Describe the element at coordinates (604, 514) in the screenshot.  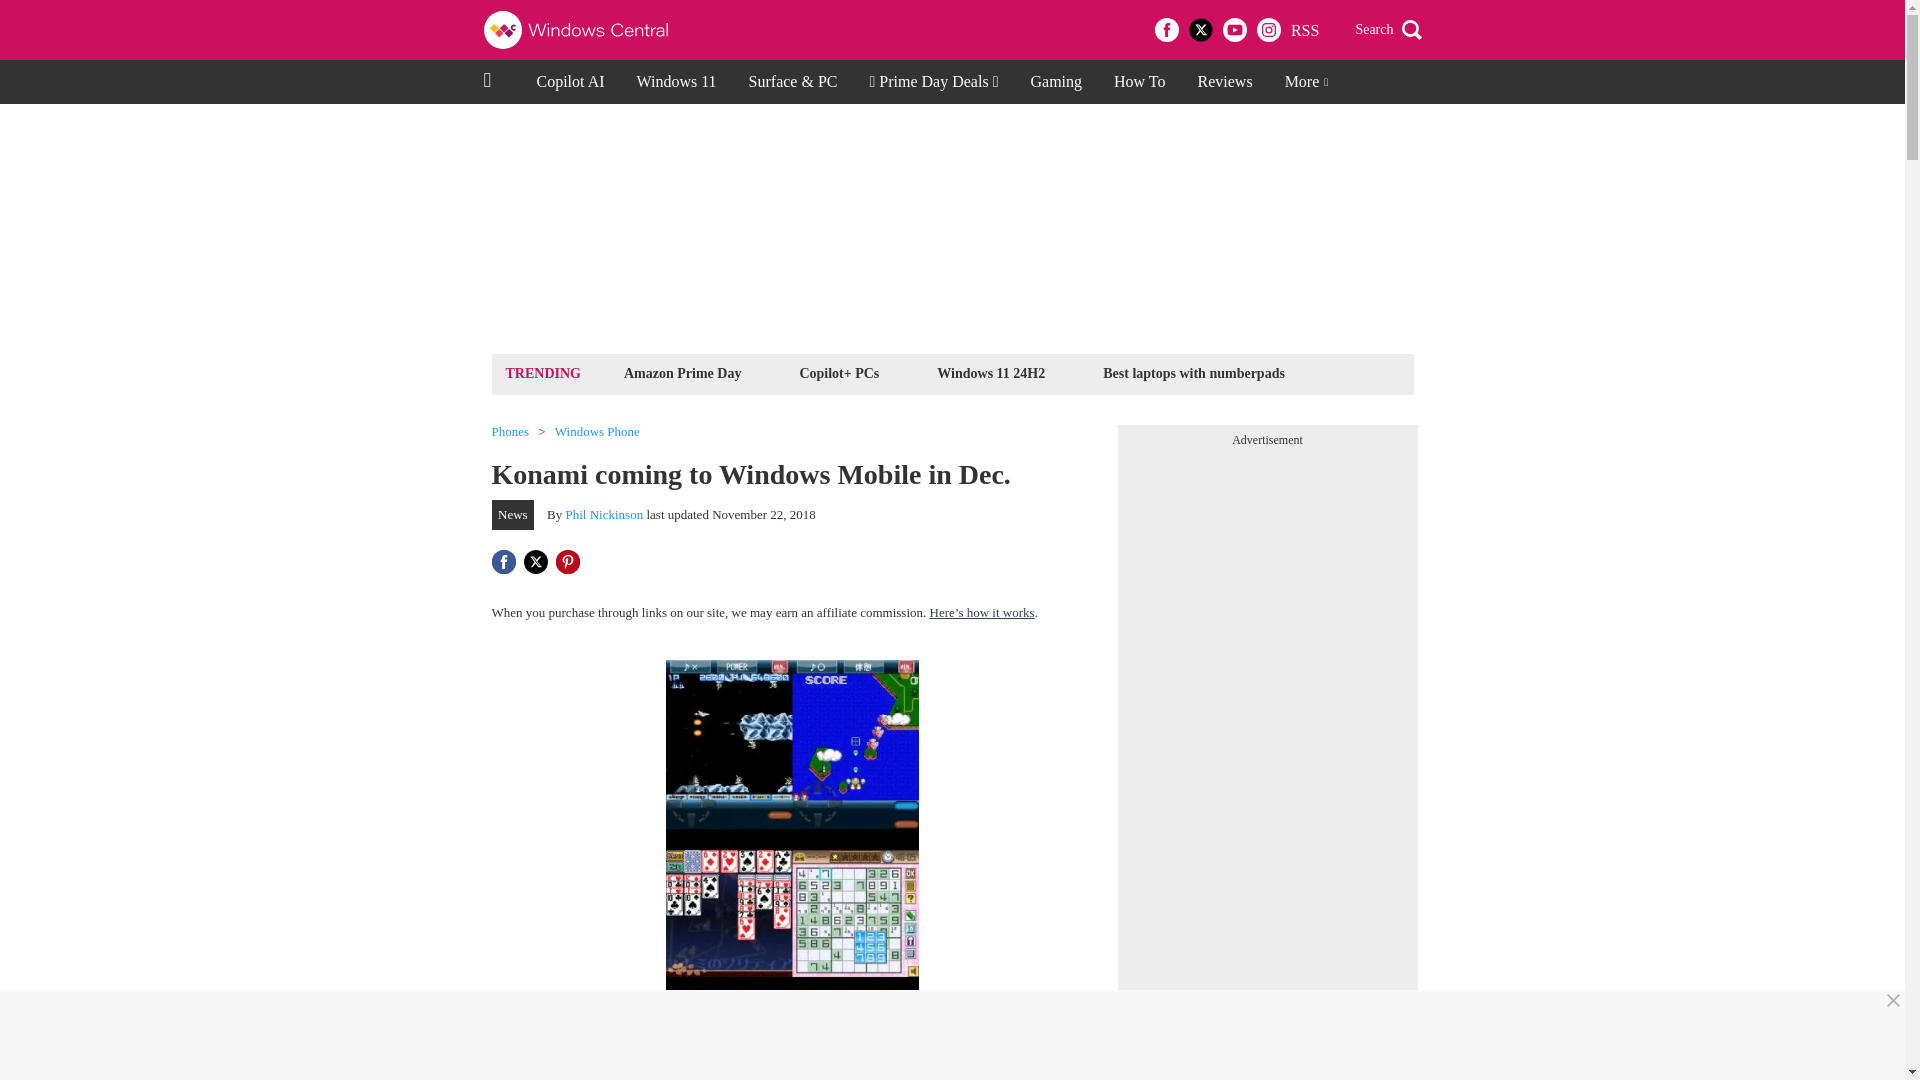
I see `Phil Nickinson` at that location.